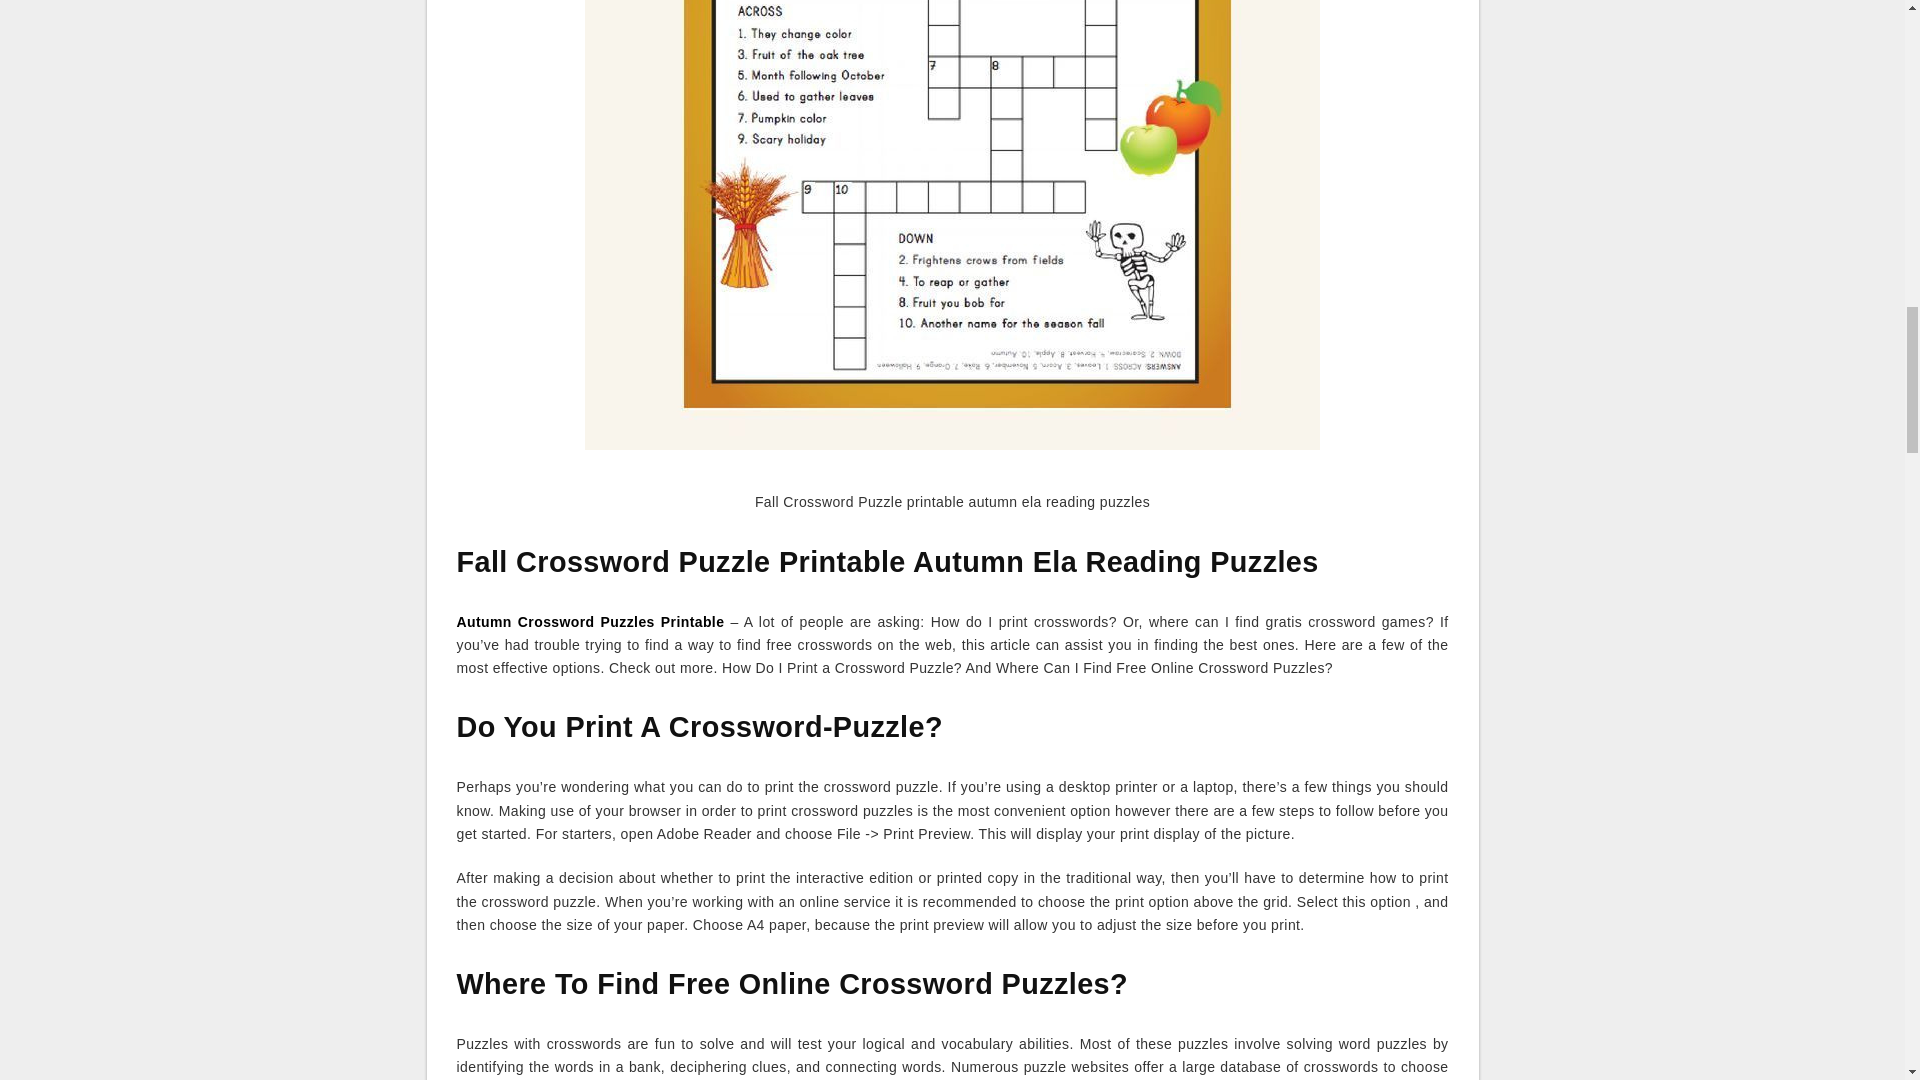  What do you see at coordinates (590, 622) in the screenshot?
I see `Autumn Crossword Puzzles Printable` at bounding box center [590, 622].